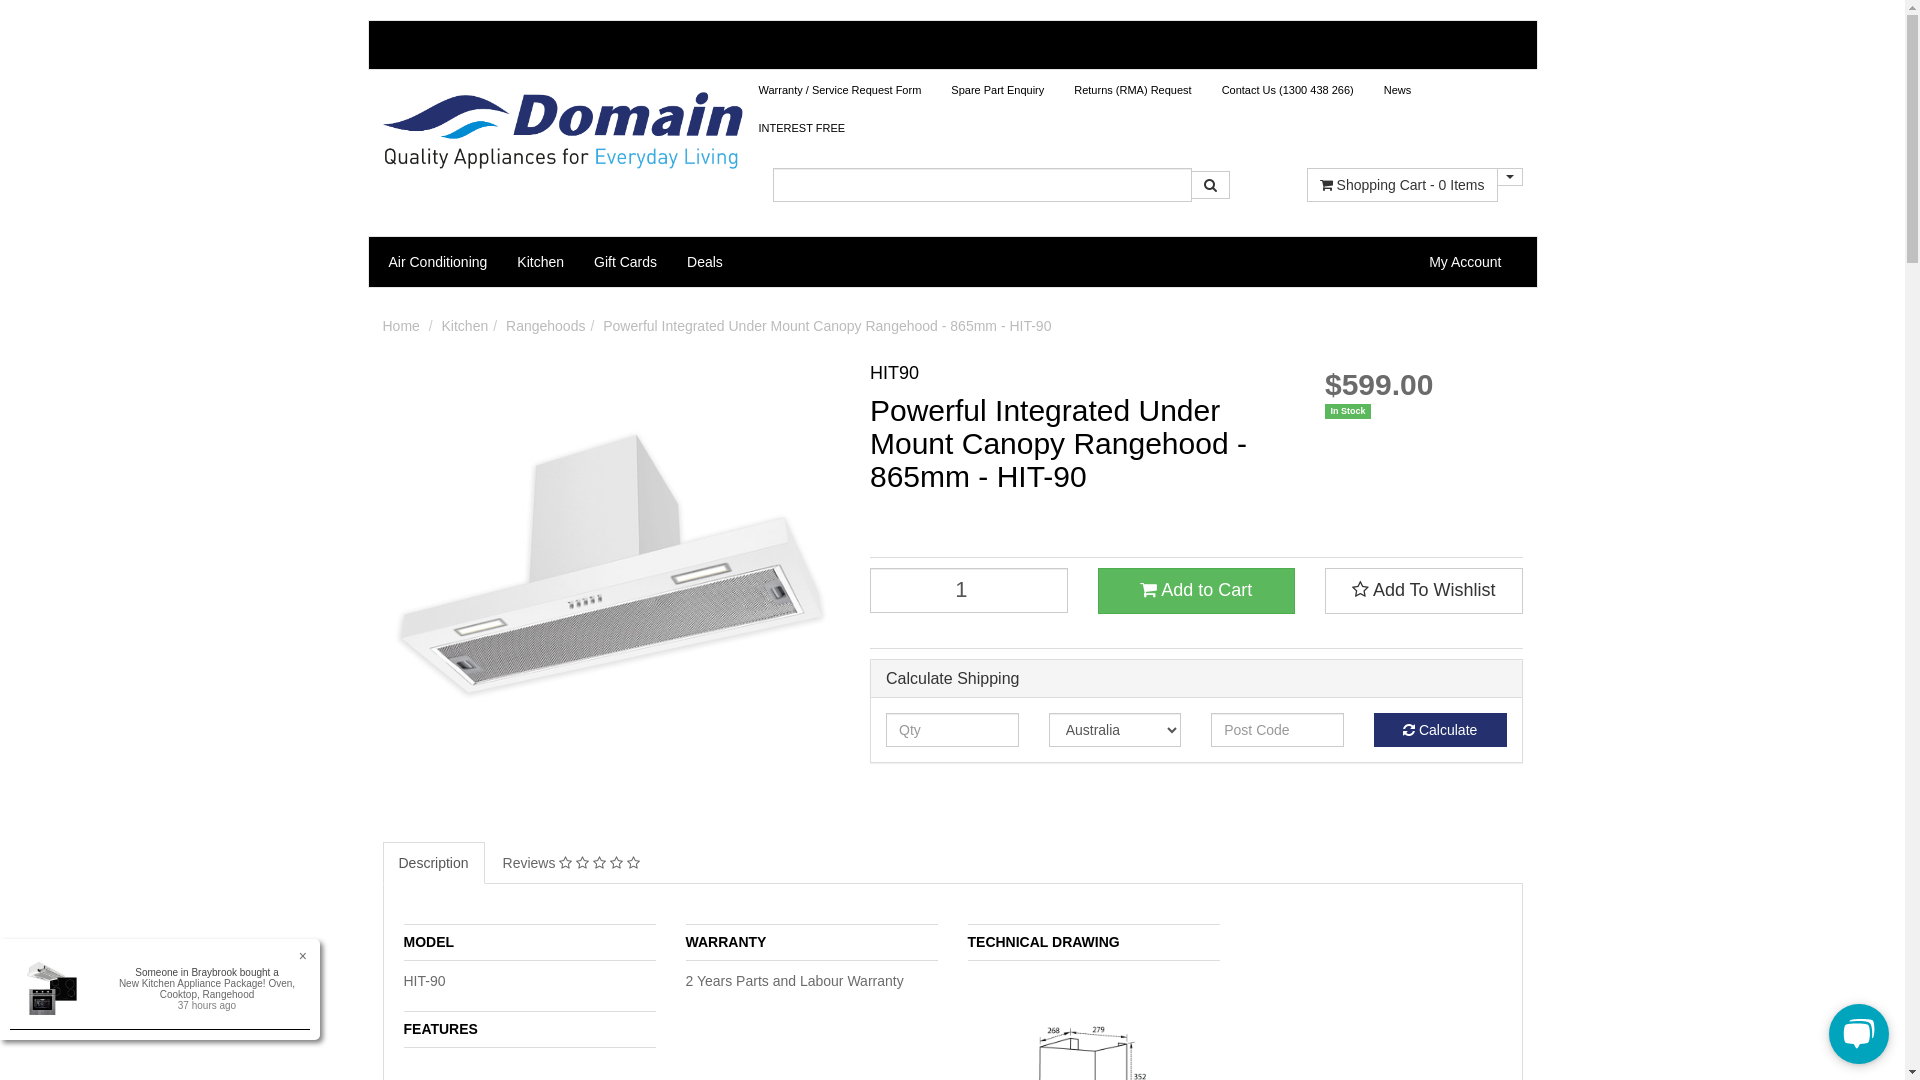  Describe the element at coordinates (207, 989) in the screenshot. I see `New Kitchen Appliance Package! Oven, Cooktop, Rangehood` at that location.